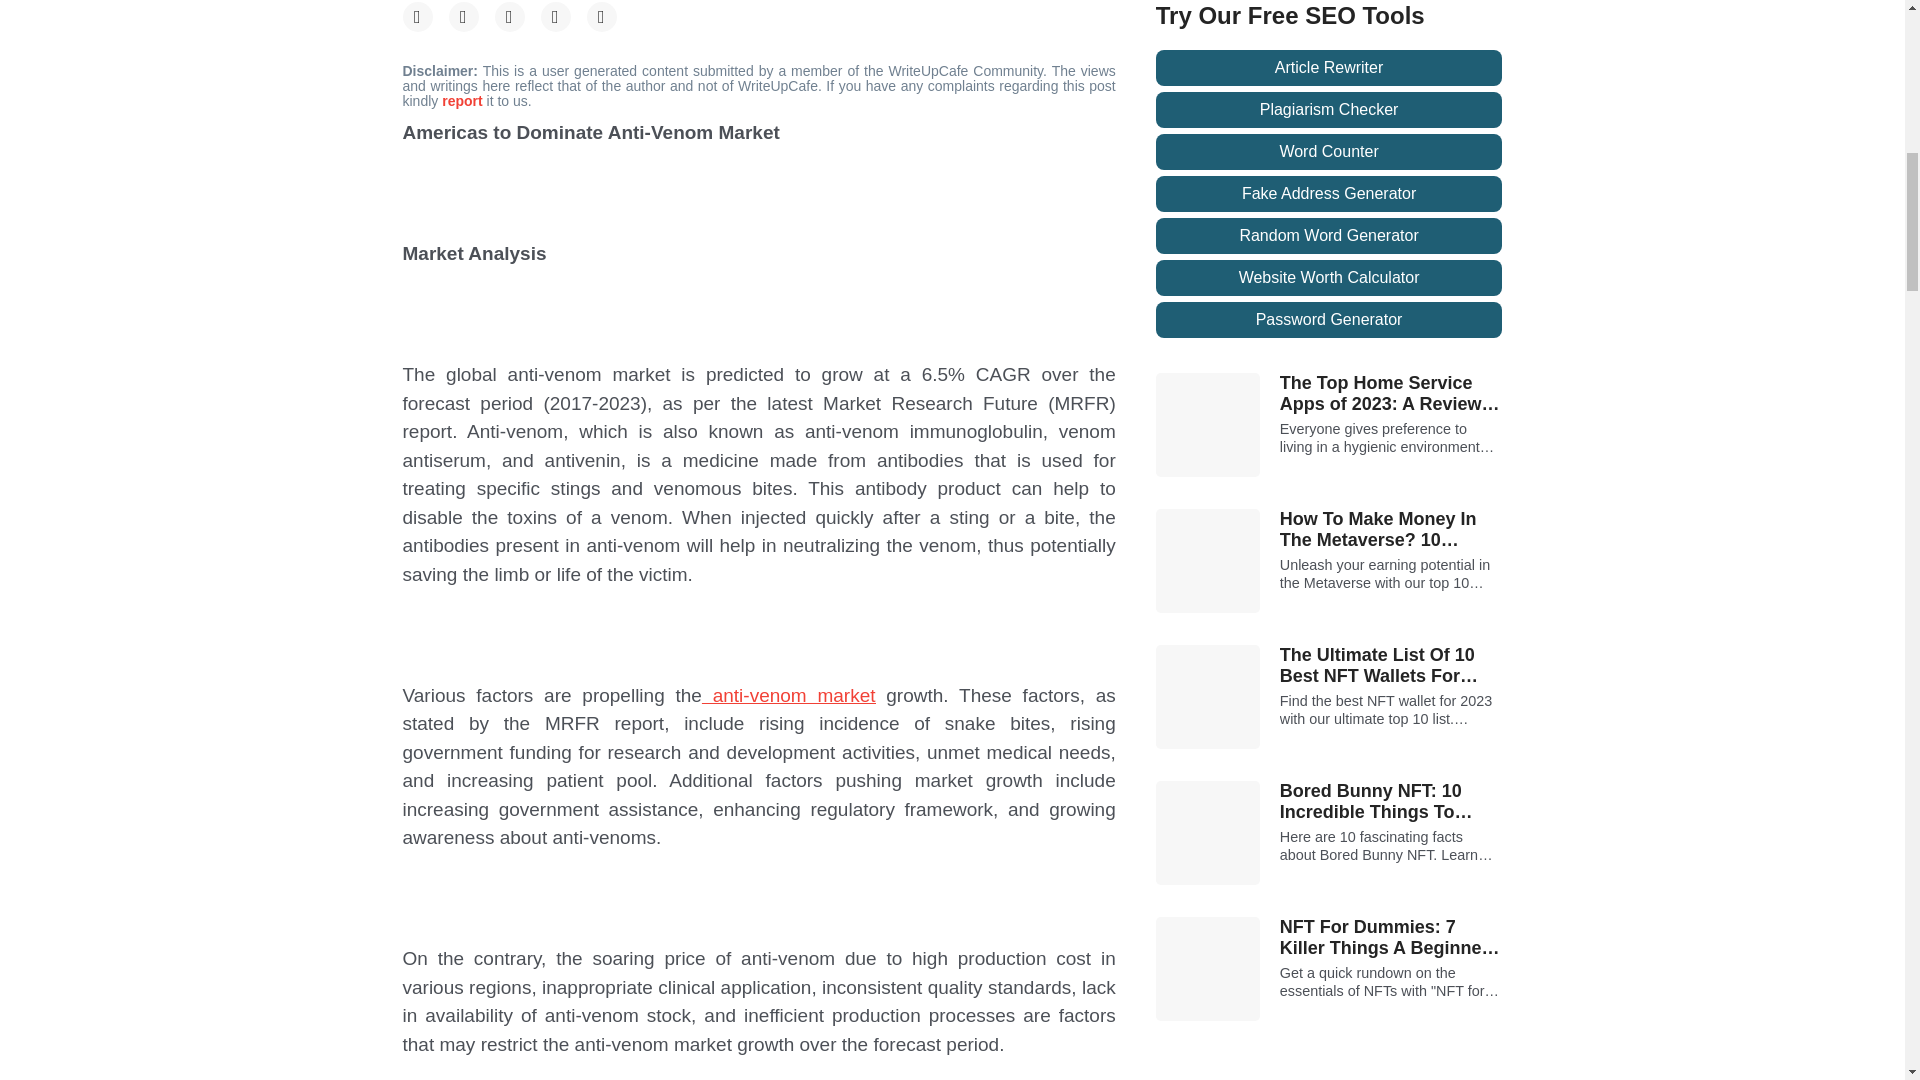  What do you see at coordinates (463, 100) in the screenshot?
I see `report` at bounding box center [463, 100].